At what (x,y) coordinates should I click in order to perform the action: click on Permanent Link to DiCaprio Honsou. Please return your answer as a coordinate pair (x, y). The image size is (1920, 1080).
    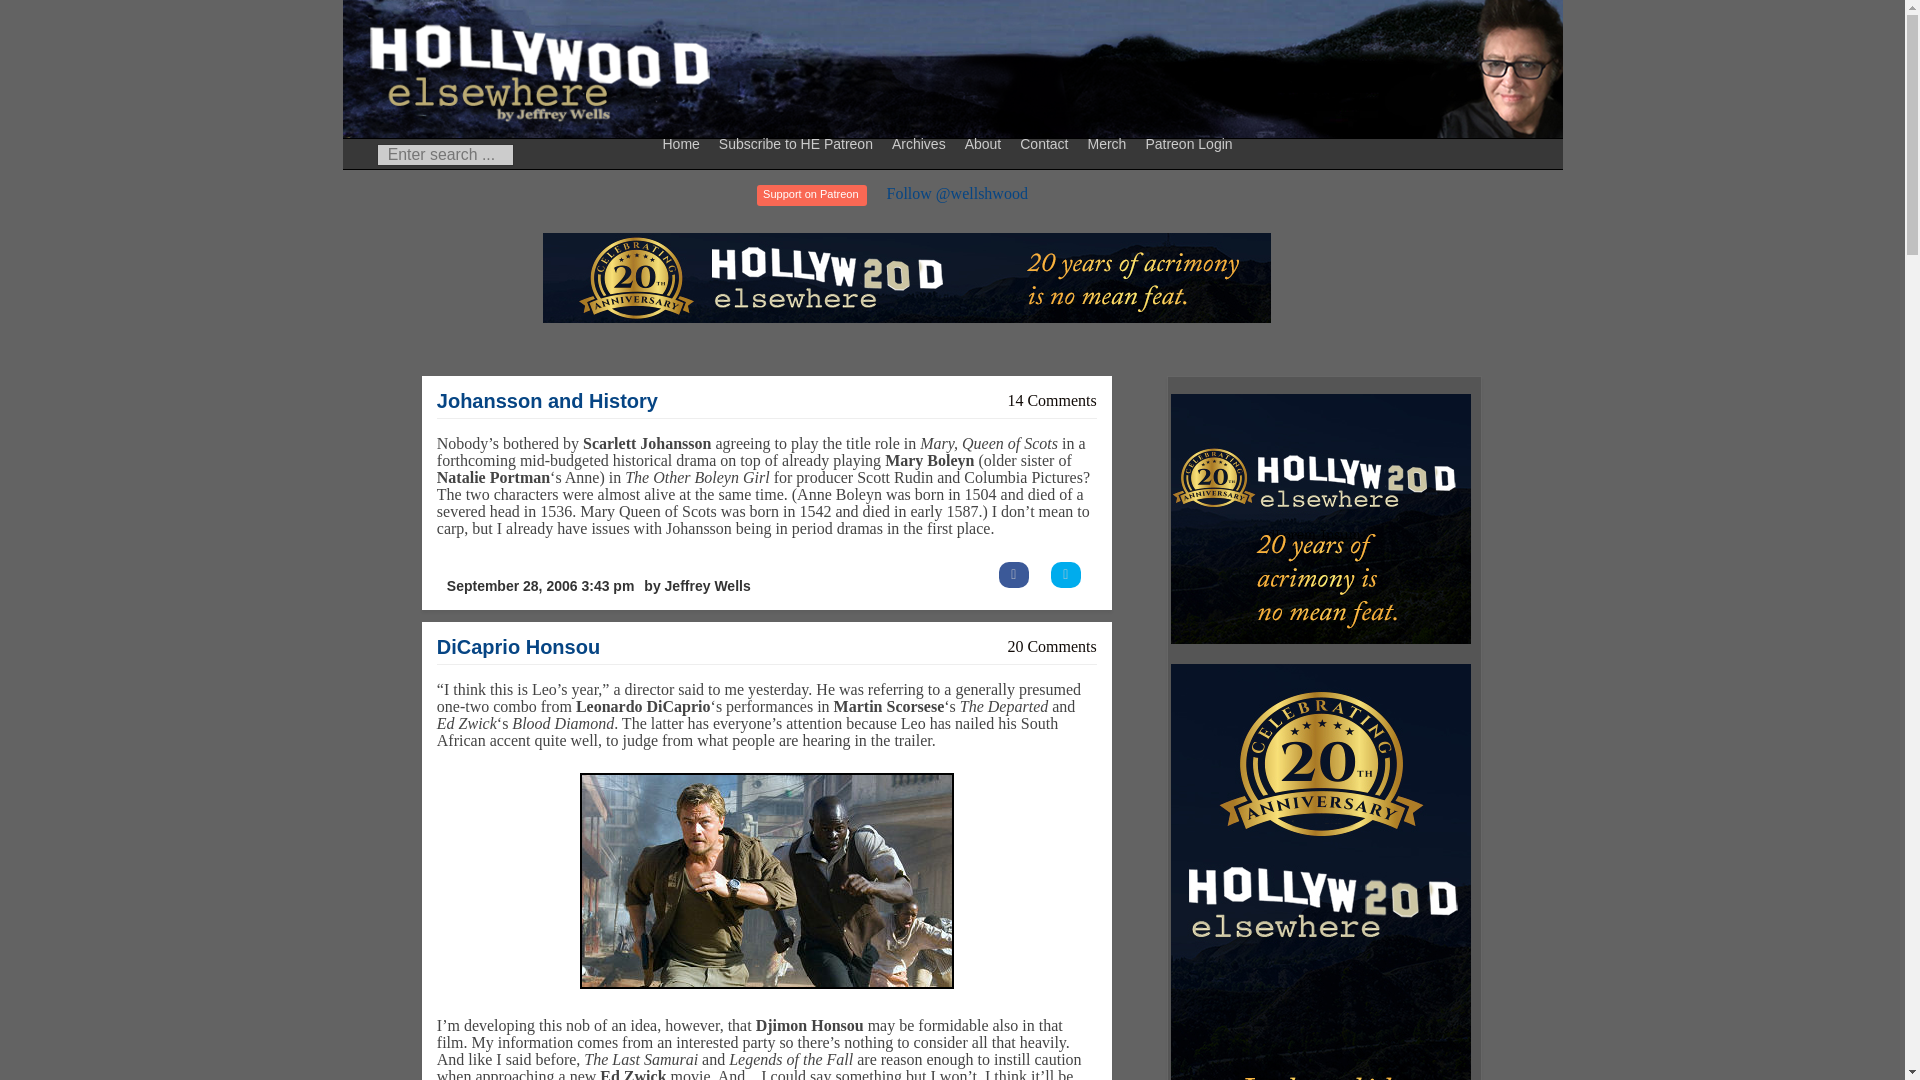
    Looking at the image, I should click on (518, 646).